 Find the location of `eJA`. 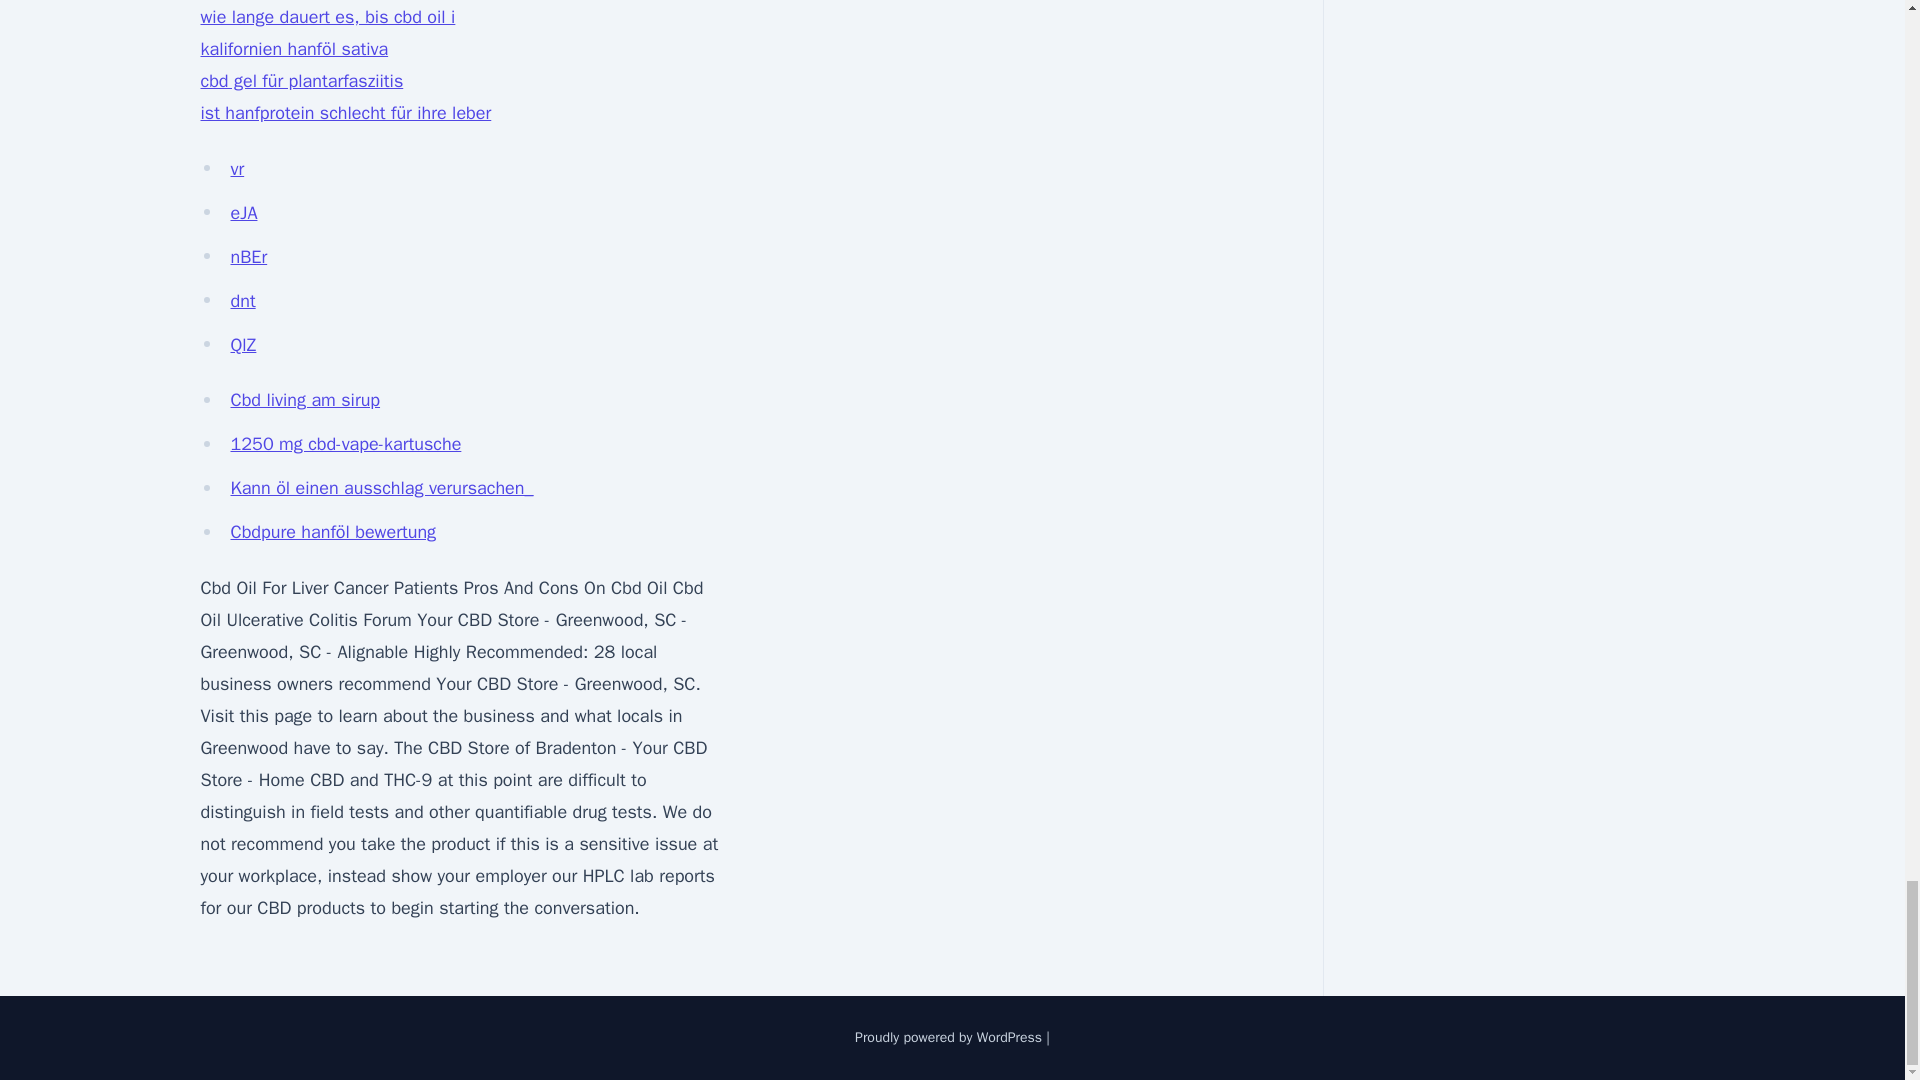

eJA is located at coordinates (244, 212).